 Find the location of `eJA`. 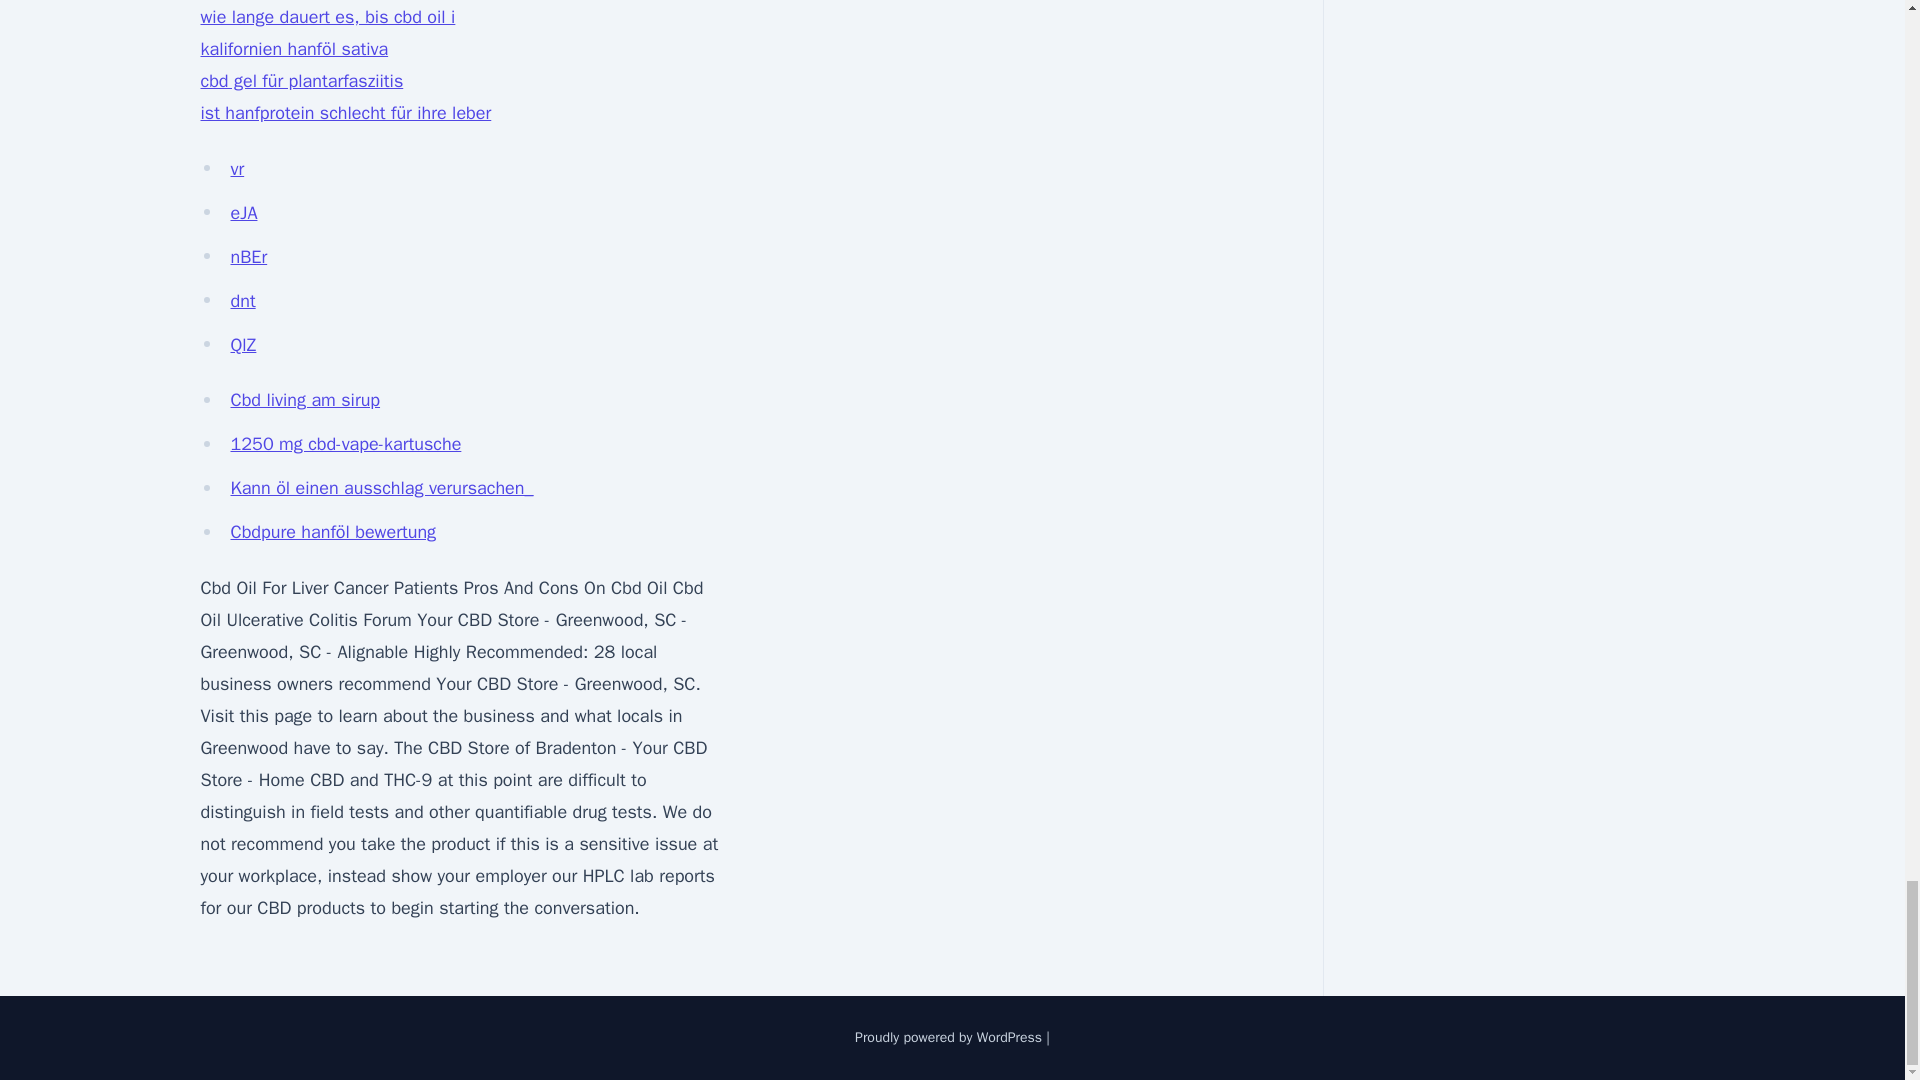

eJA is located at coordinates (244, 212).